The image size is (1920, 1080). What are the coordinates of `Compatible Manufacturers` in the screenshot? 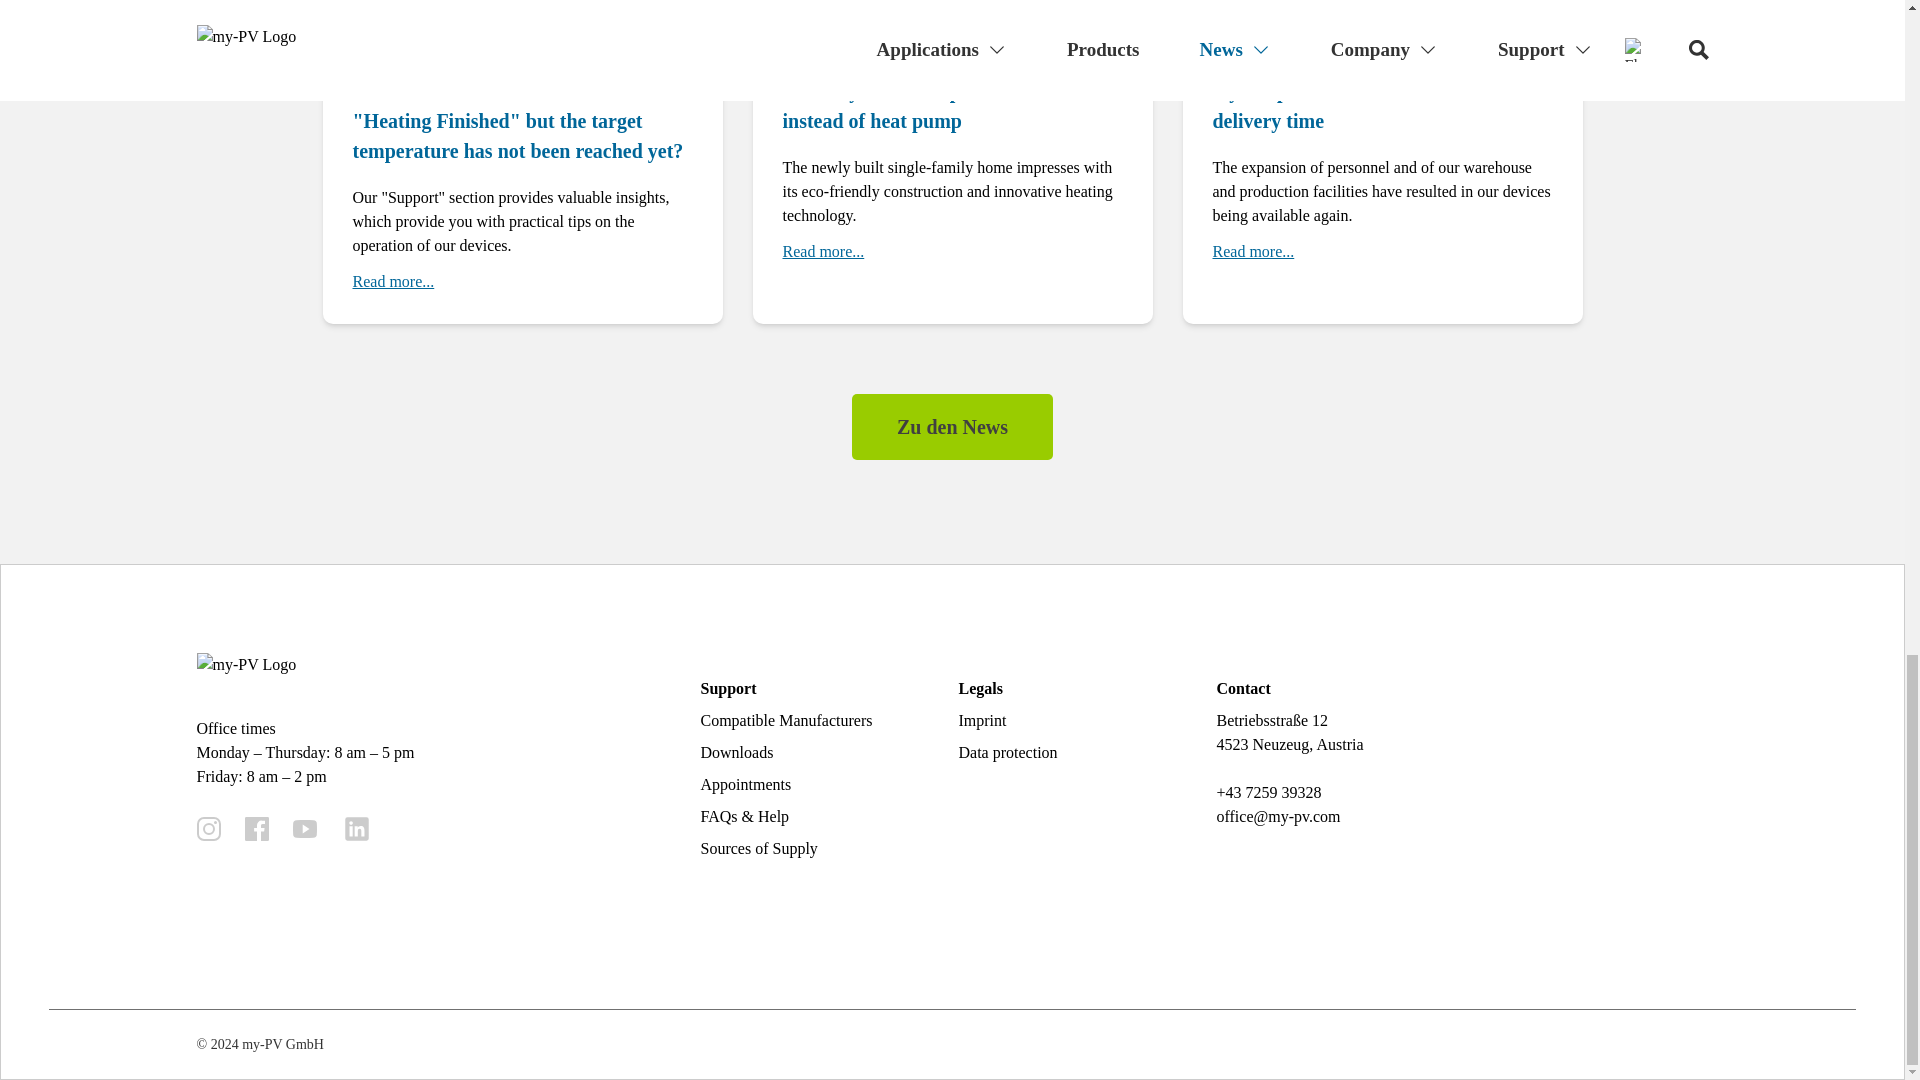 It's located at (786, 720).